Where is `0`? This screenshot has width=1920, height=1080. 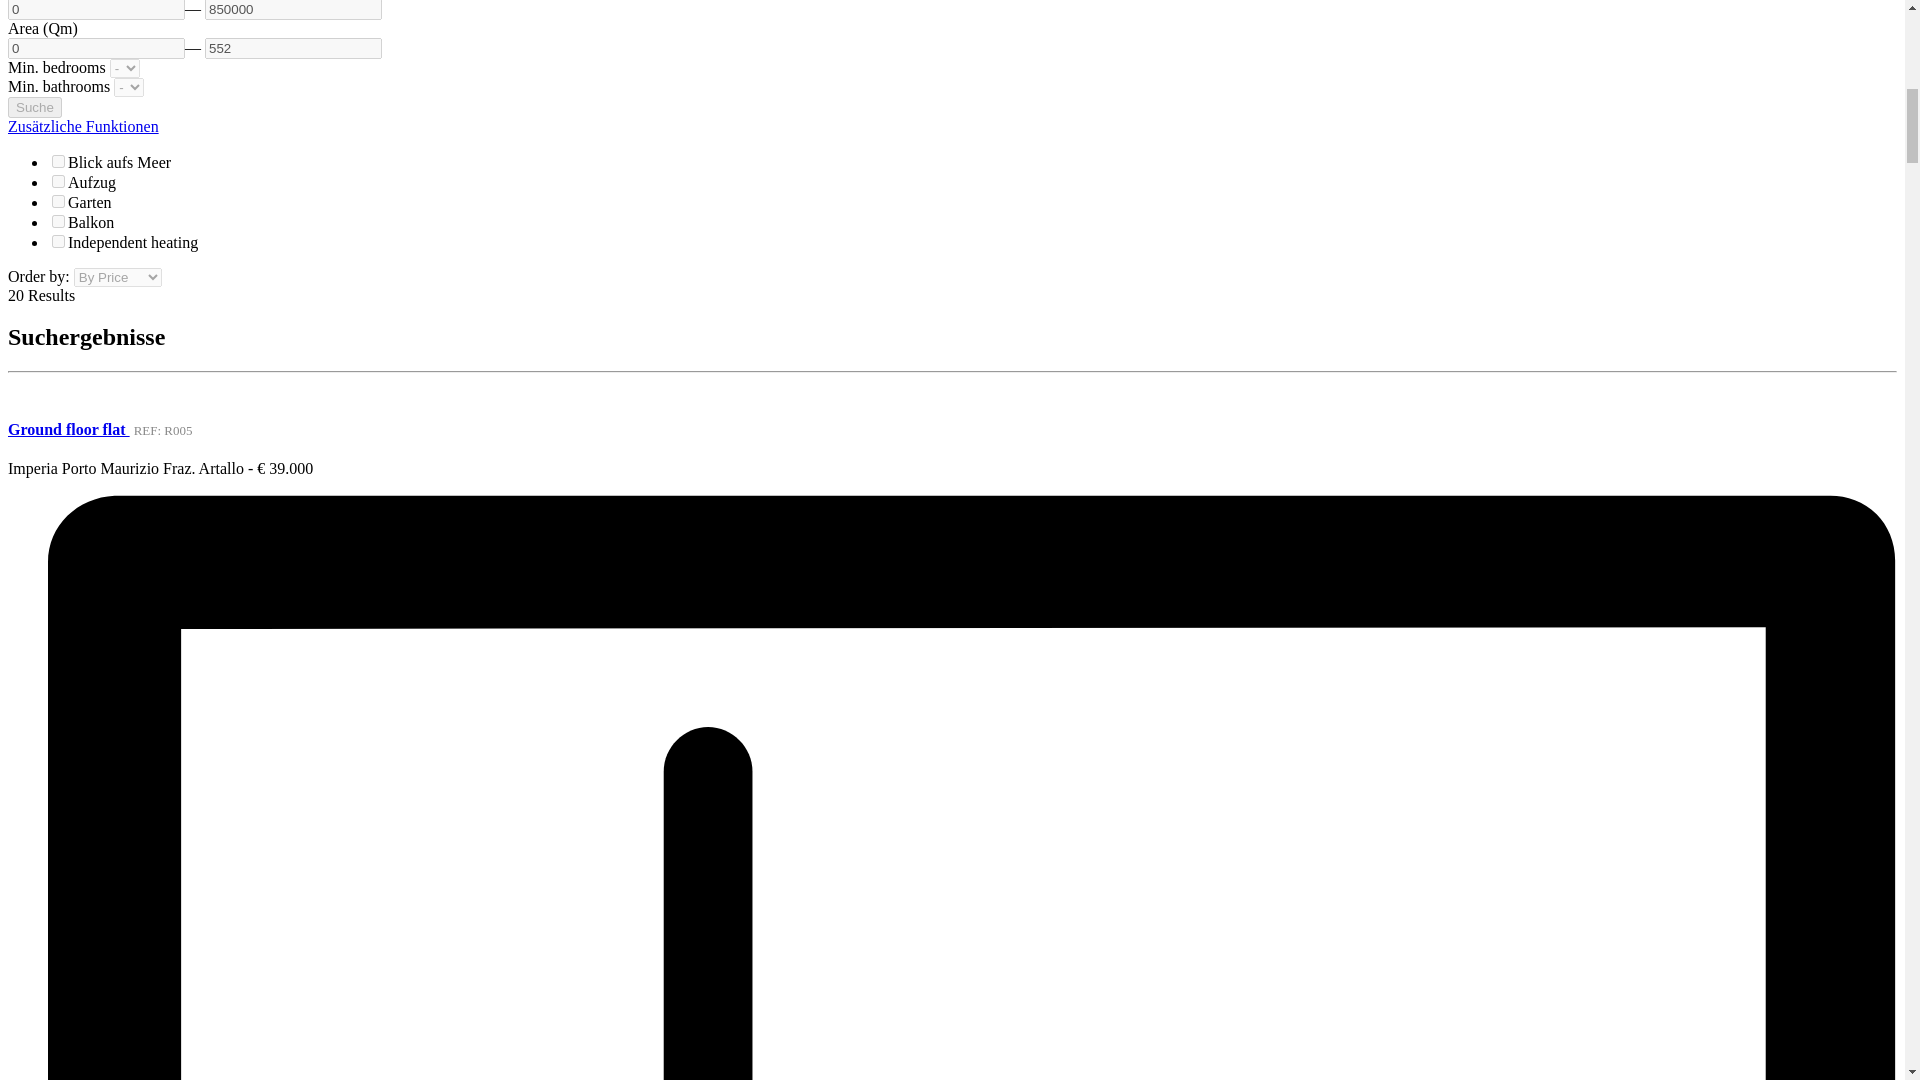
0 is located at coordinates (96, 48).